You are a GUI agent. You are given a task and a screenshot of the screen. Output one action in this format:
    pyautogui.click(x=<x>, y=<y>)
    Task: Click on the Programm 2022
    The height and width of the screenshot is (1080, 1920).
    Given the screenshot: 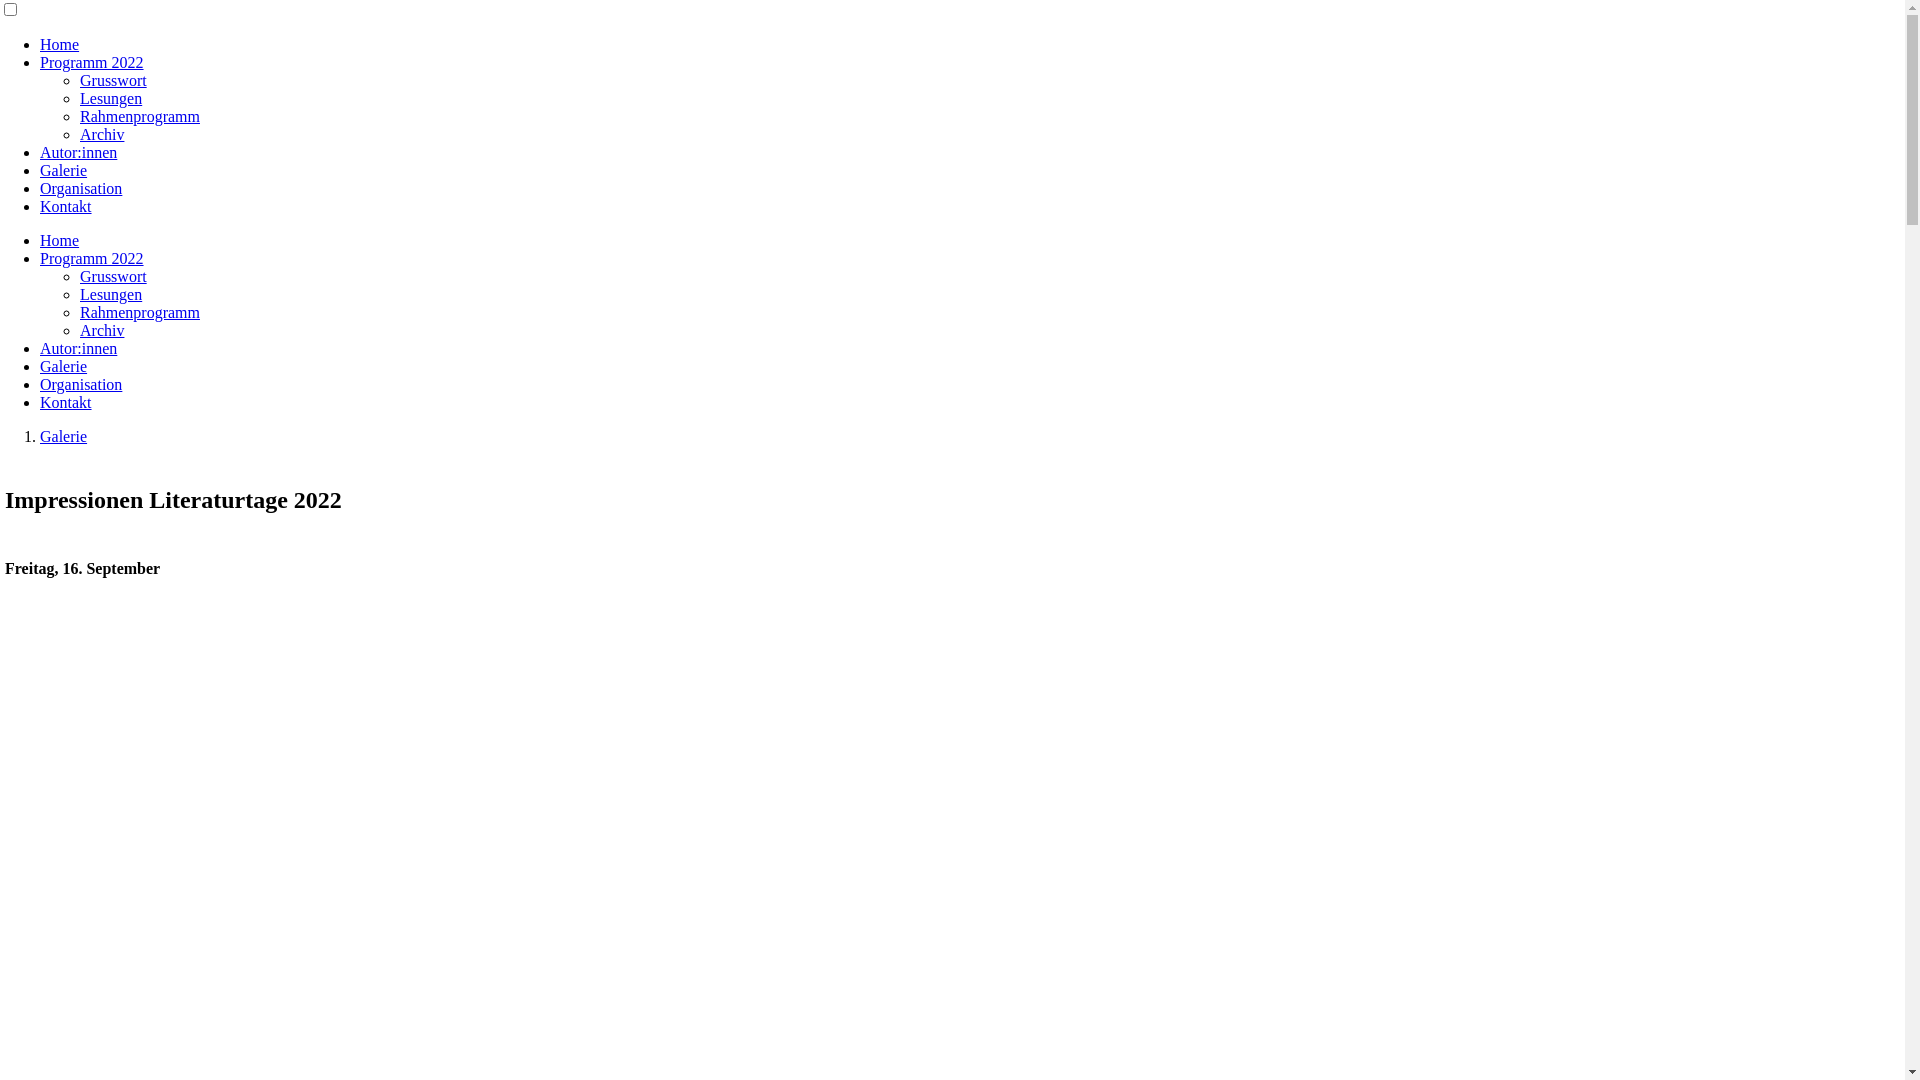 What is the action you would take?
    pyautogui.click(x=92, y=258)
    